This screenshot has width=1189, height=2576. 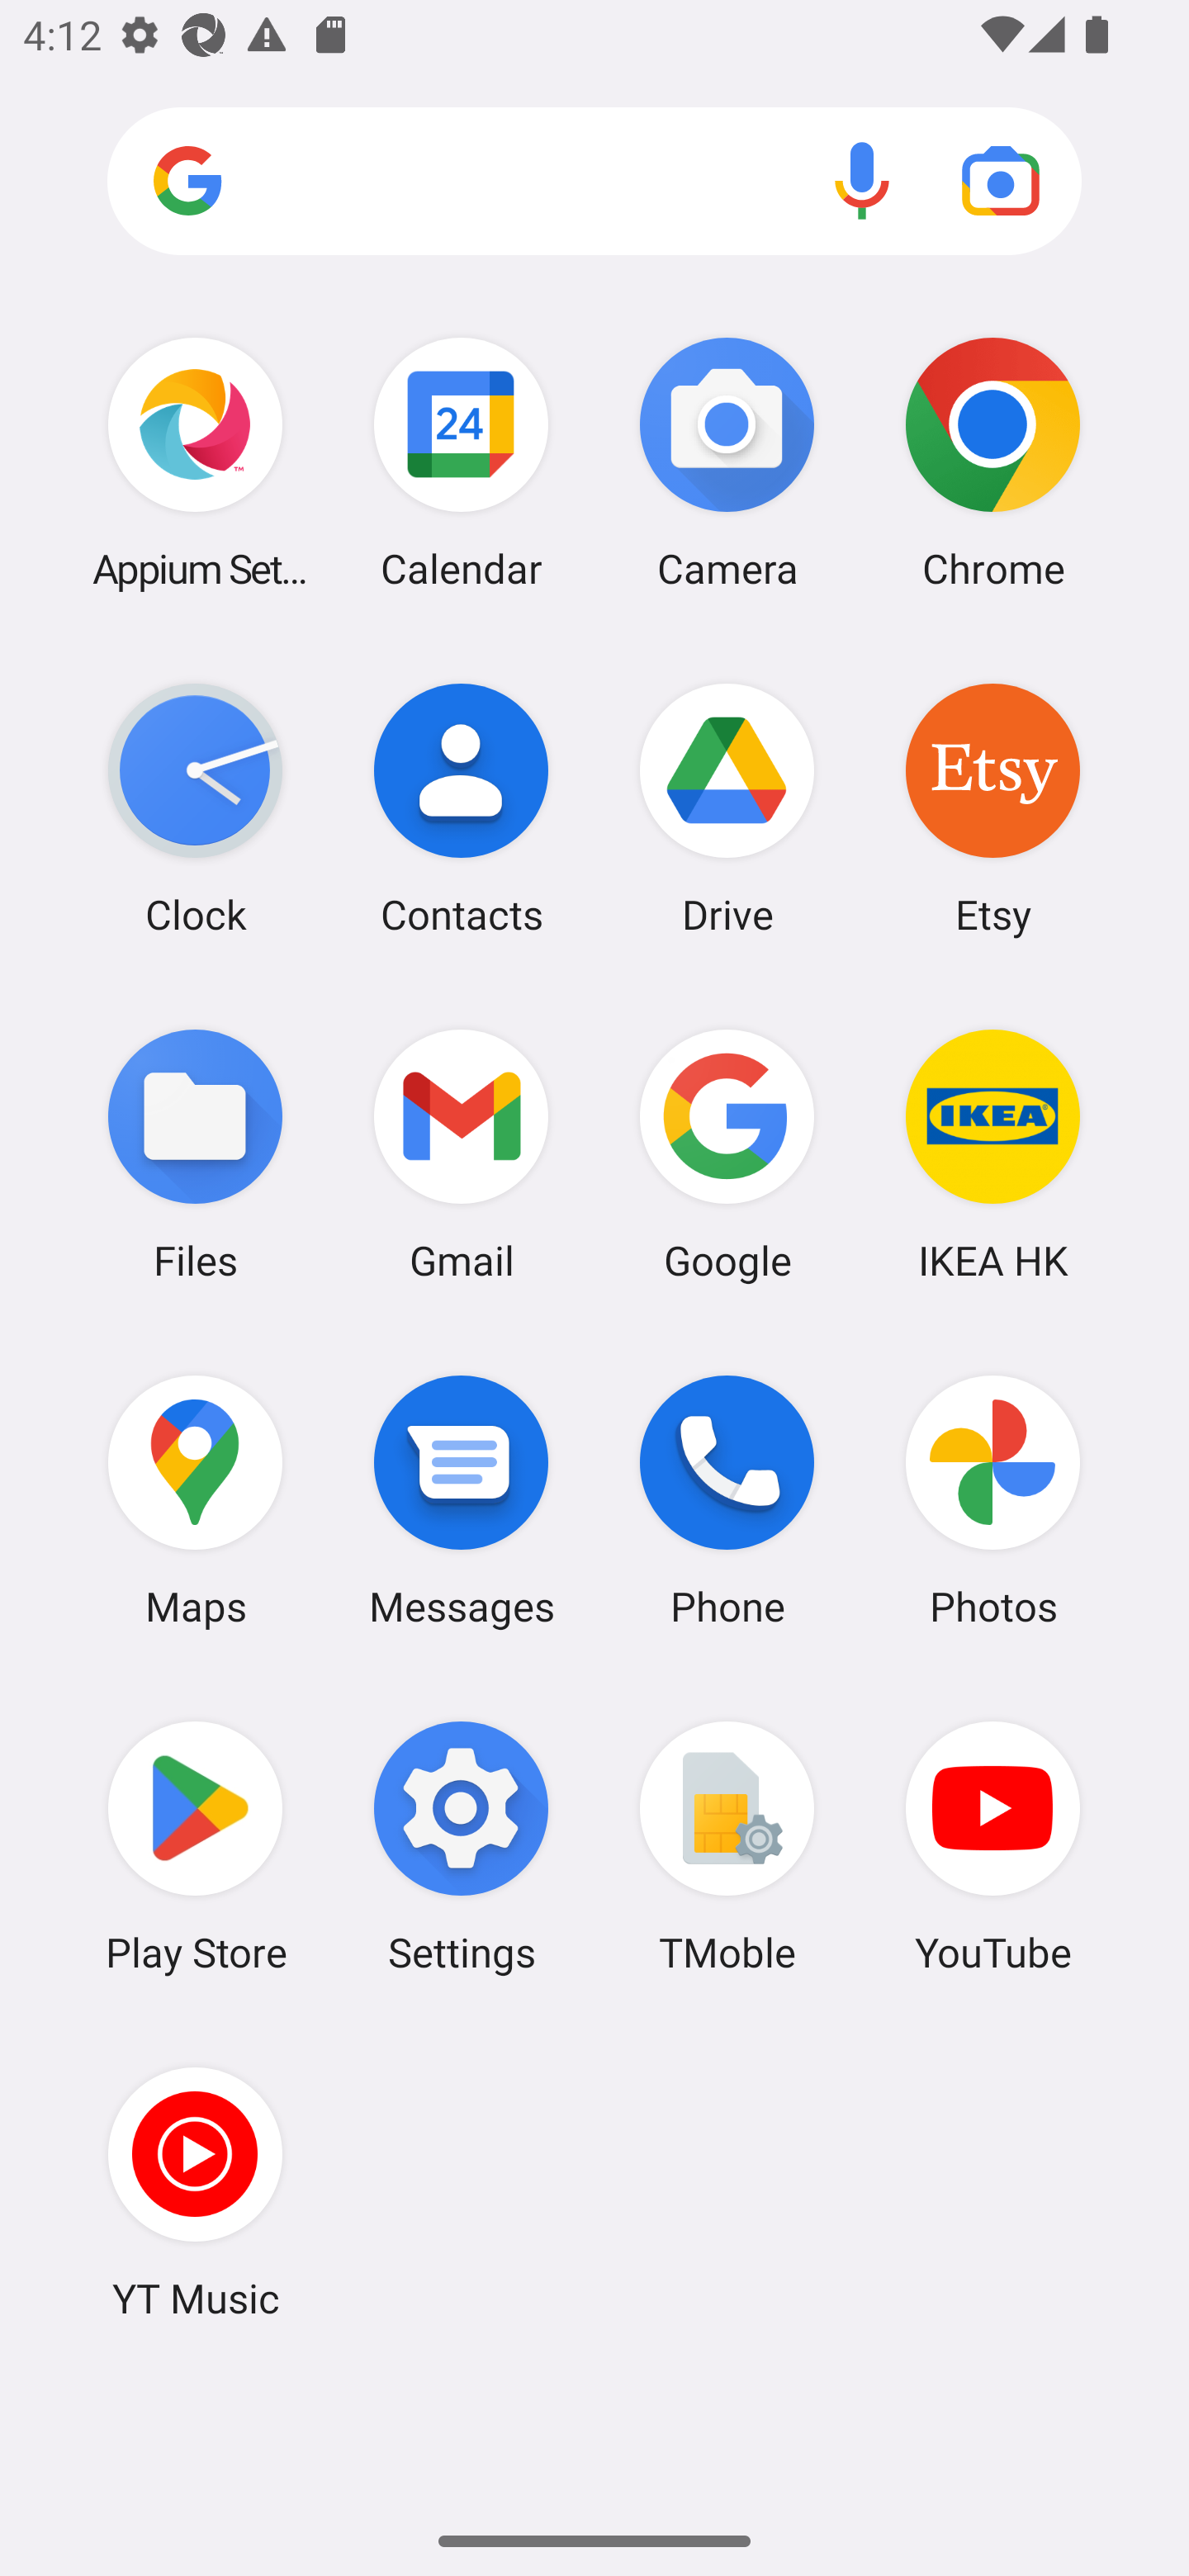 What do you see at coordinates (862, 180) in the screenshot?
I see `Voice search` at bounding box center [862, 180].